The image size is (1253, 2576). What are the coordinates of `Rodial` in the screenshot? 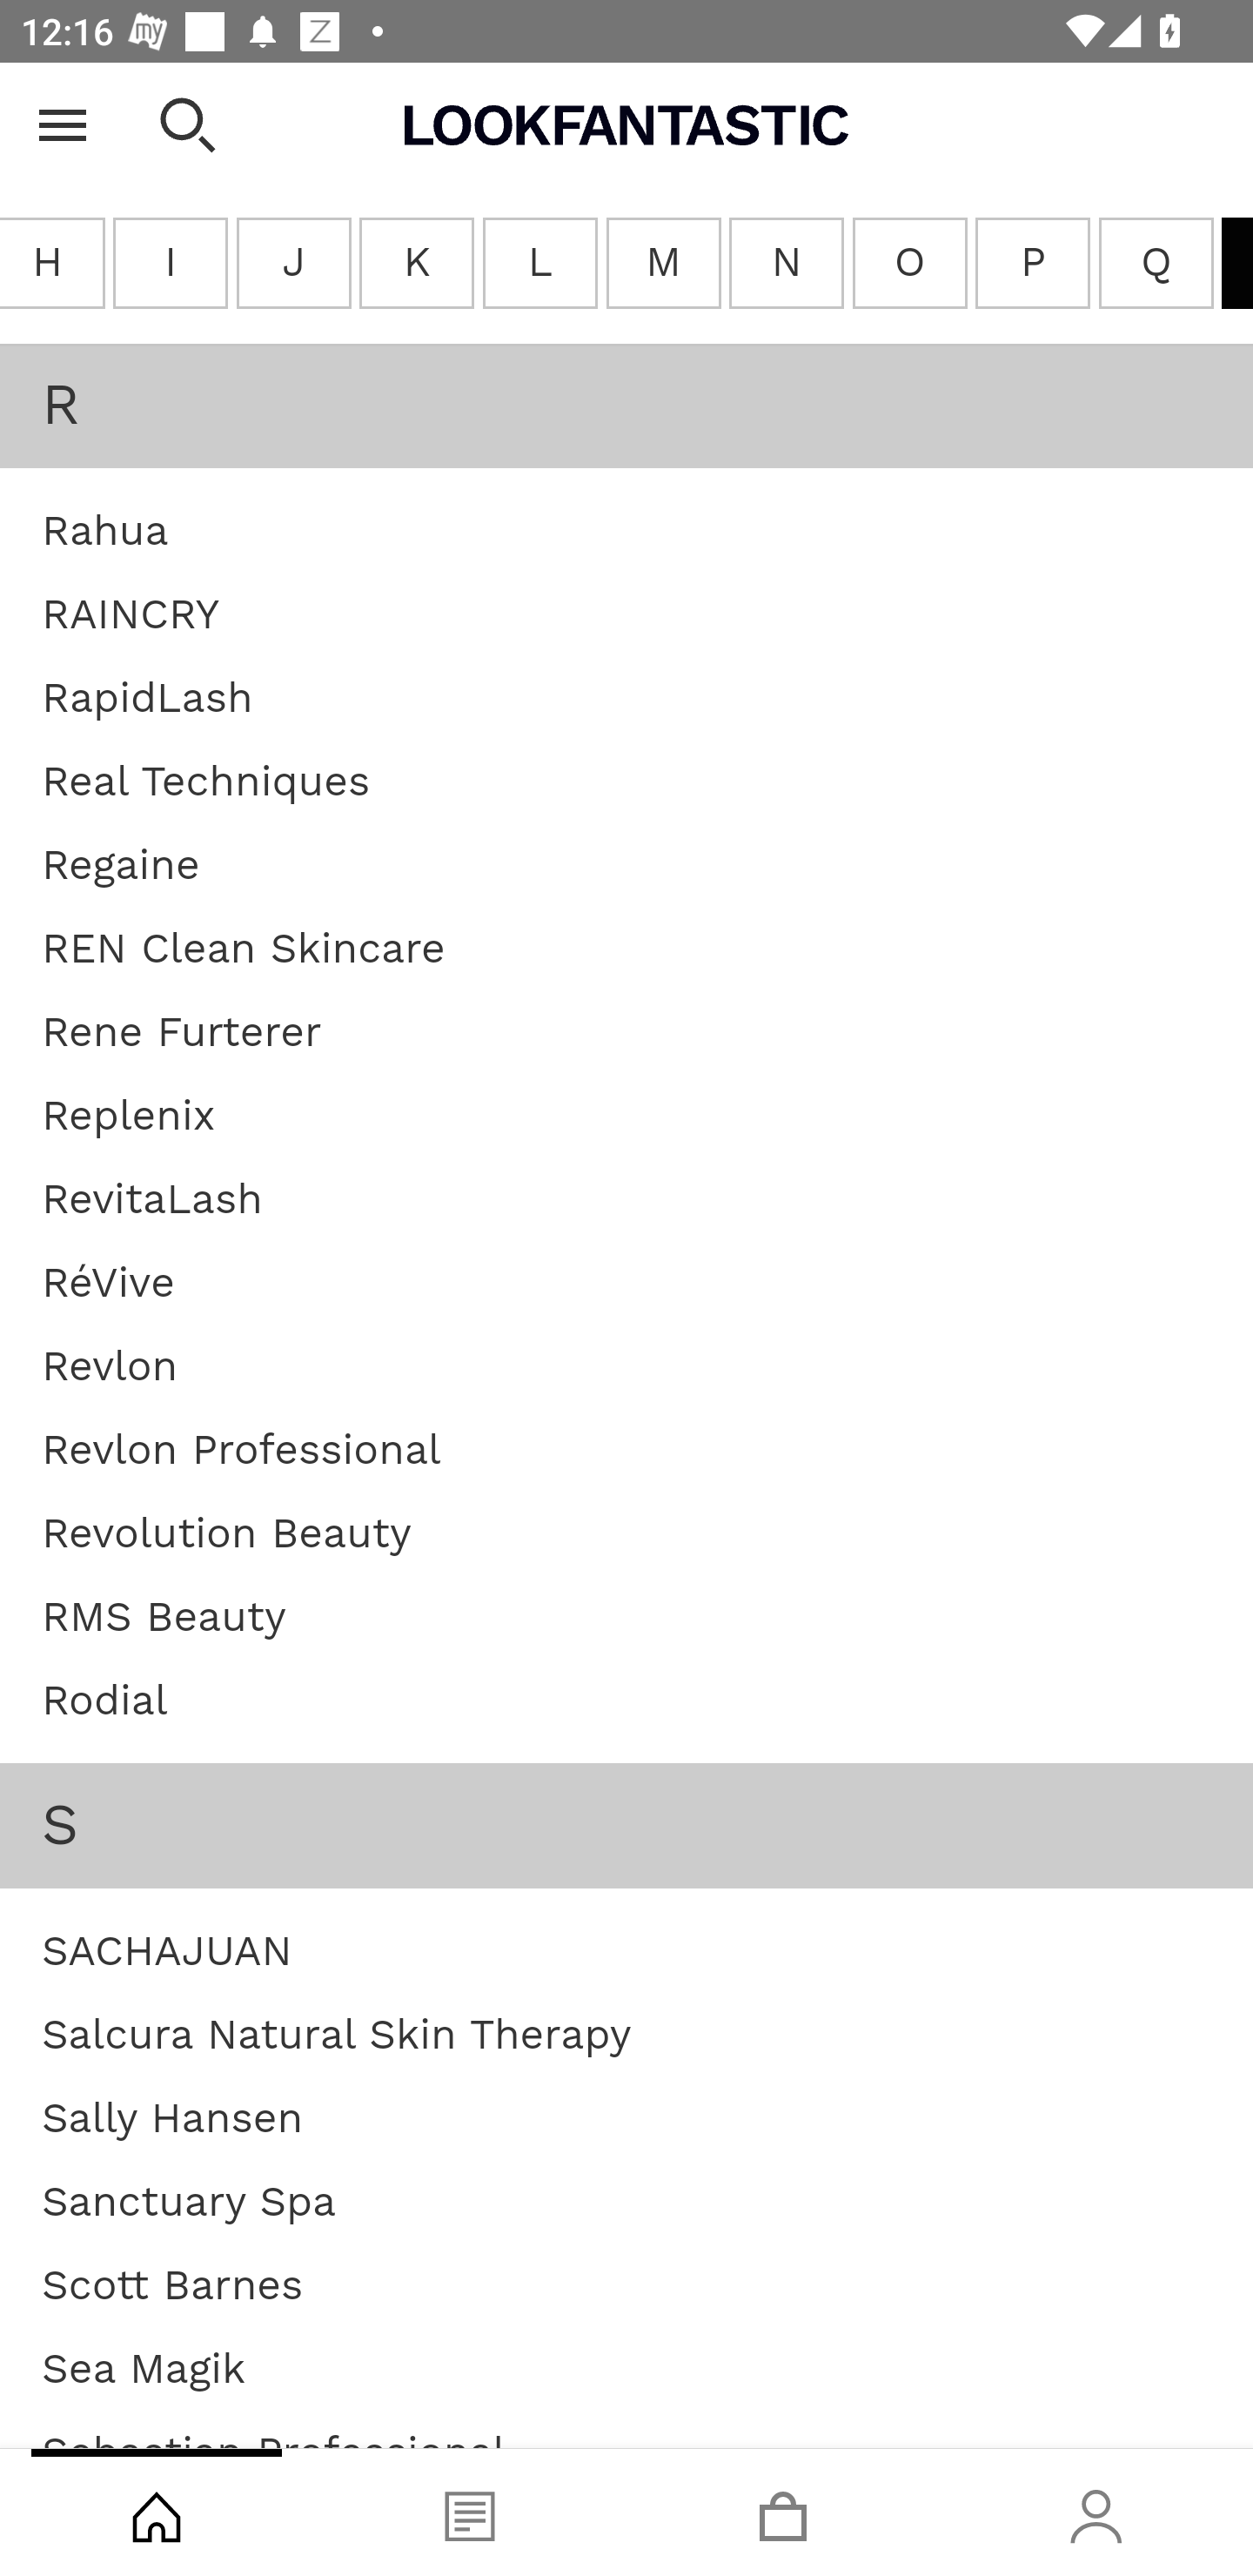 It's located at (104, 1702).